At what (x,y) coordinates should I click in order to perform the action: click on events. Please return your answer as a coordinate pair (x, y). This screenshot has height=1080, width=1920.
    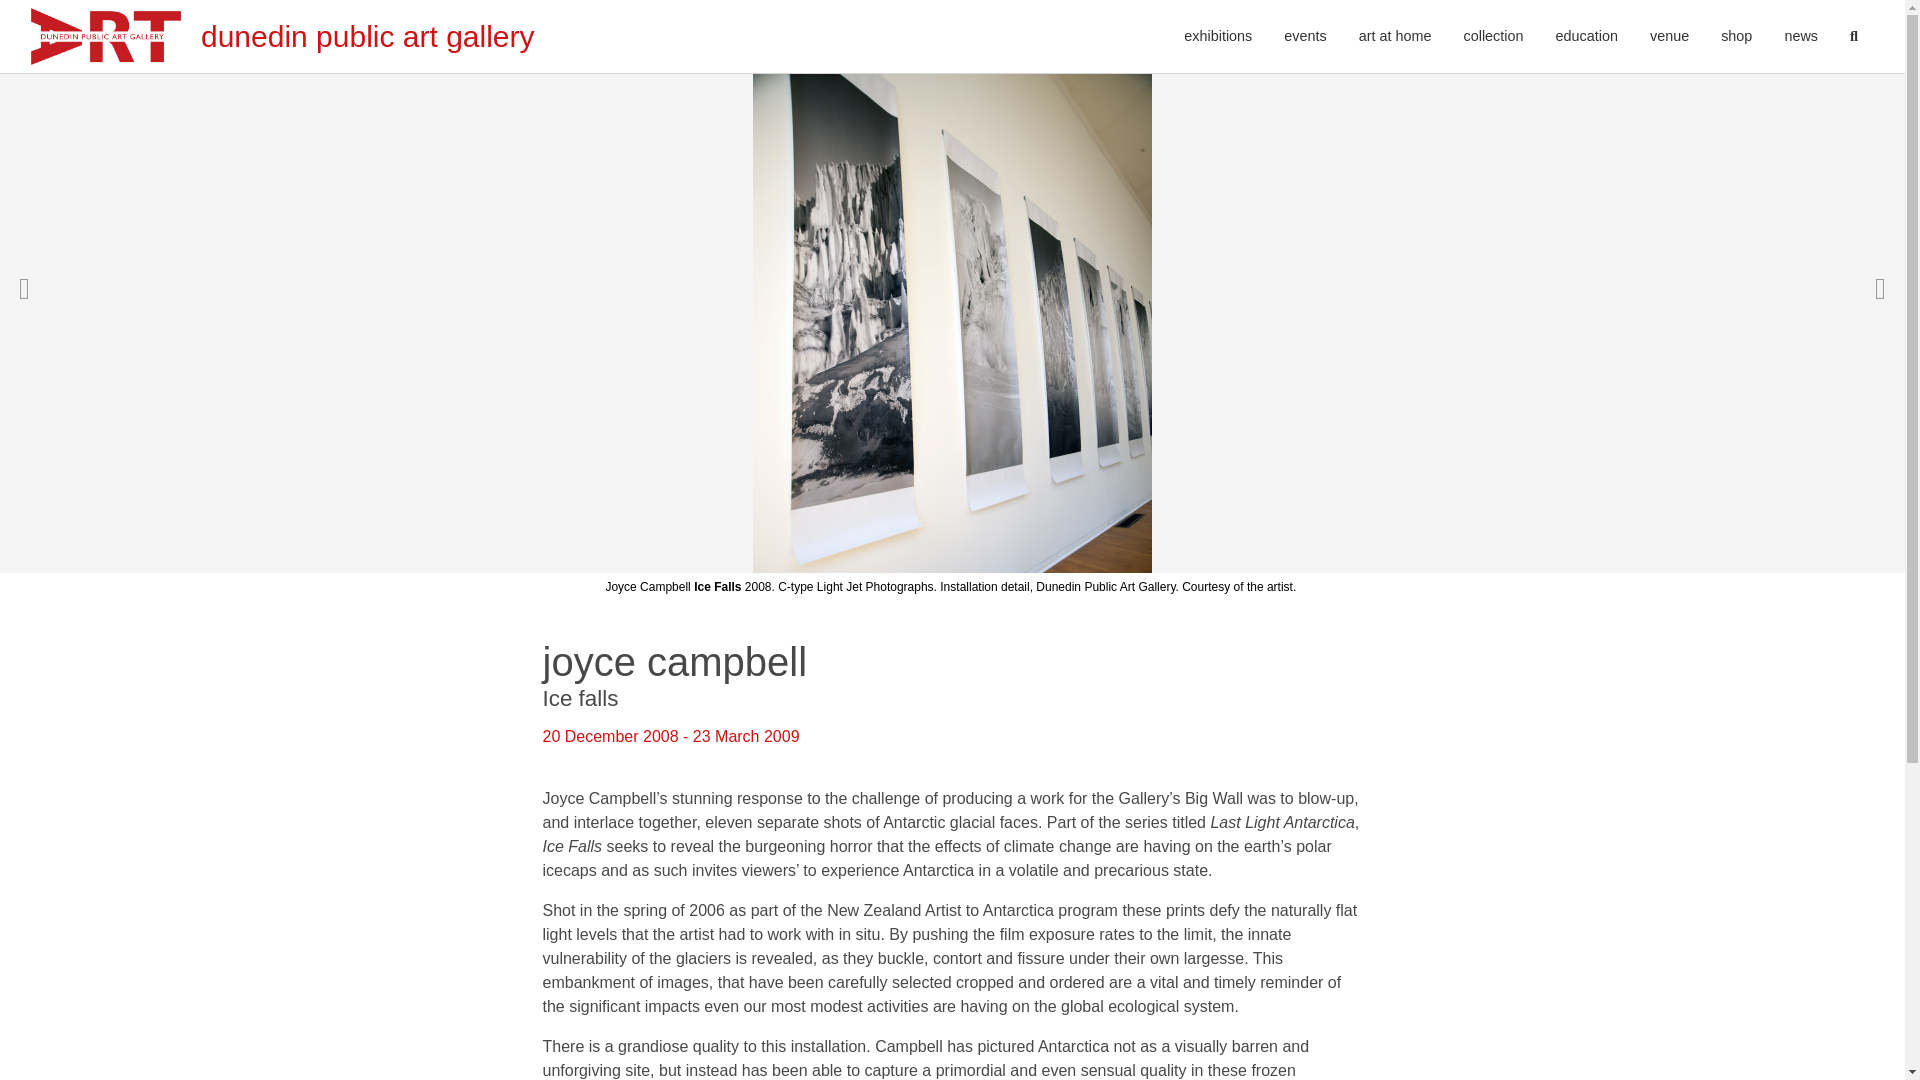
    Looking at the image, I should click on (1304, 37).